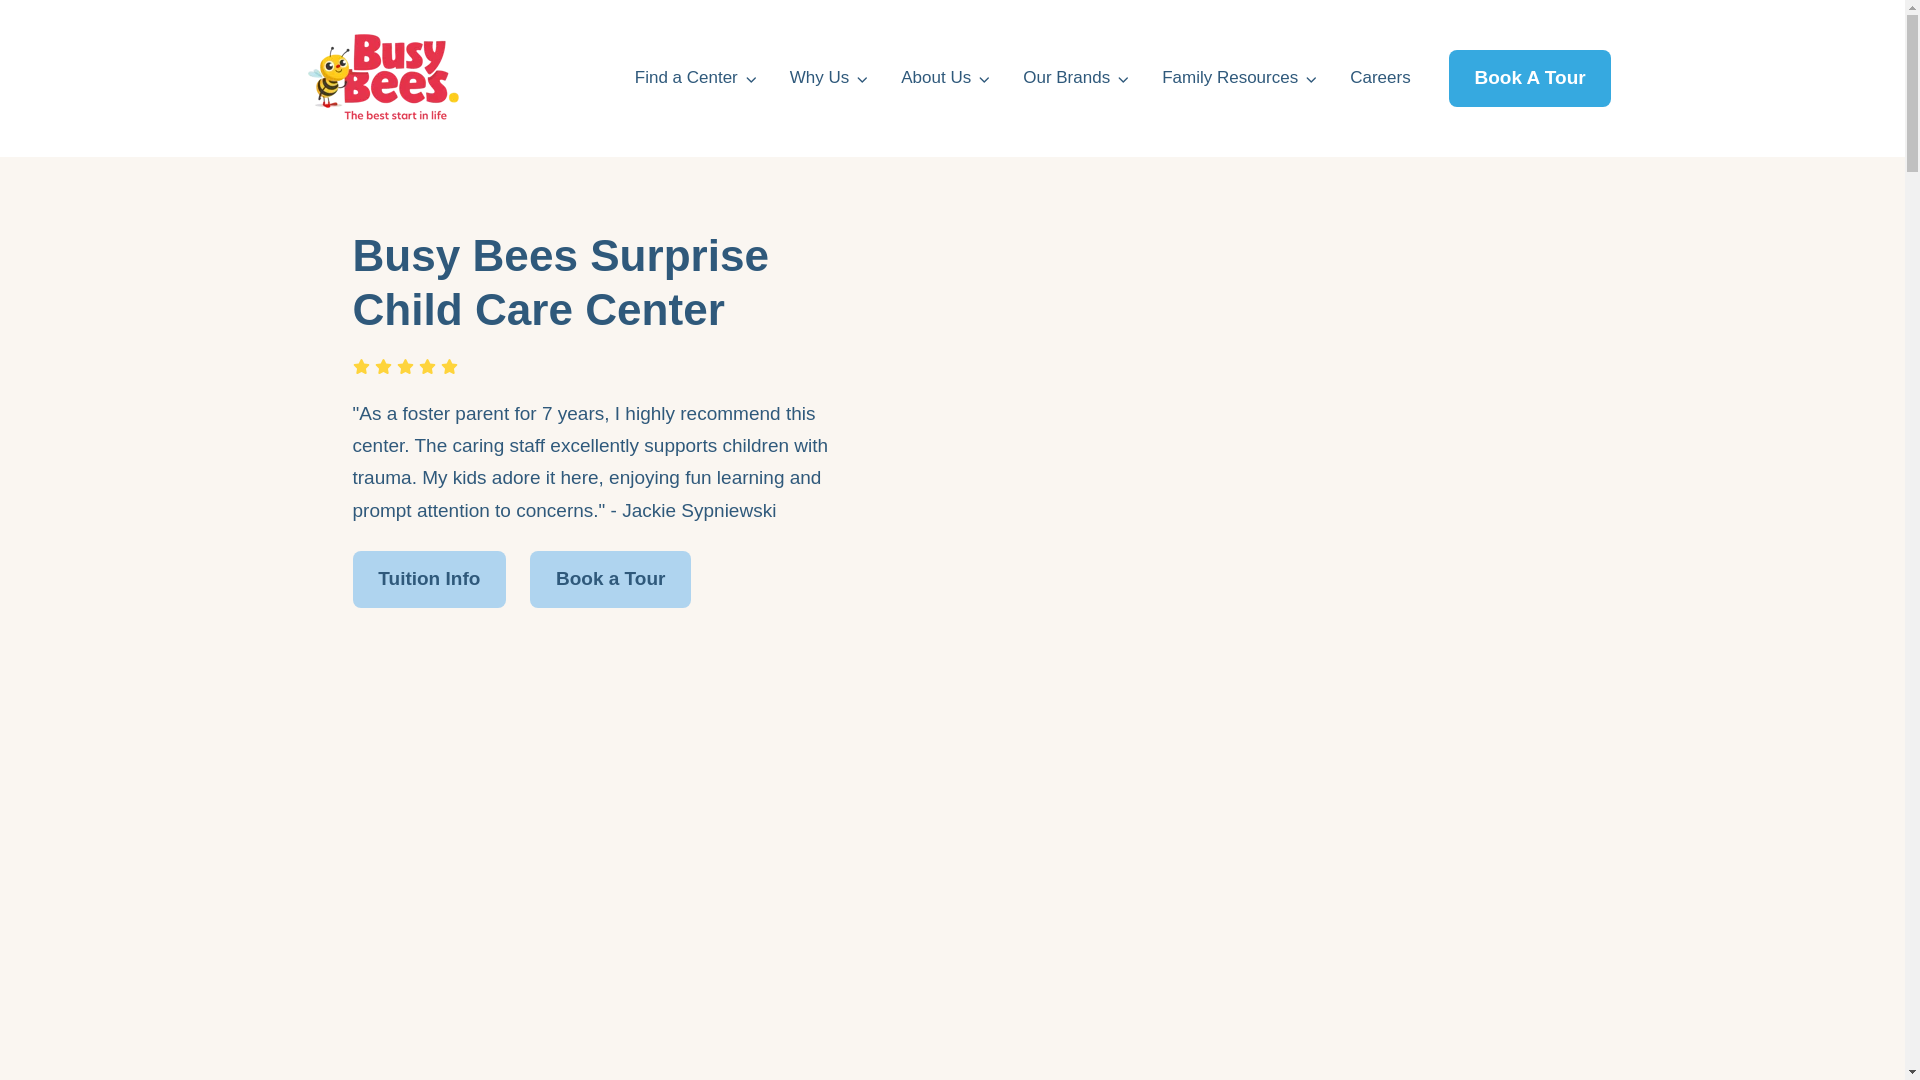 The width and height of the screenshot is (1920, 1080). I want to click on Family Resources, so click(1239, 77).